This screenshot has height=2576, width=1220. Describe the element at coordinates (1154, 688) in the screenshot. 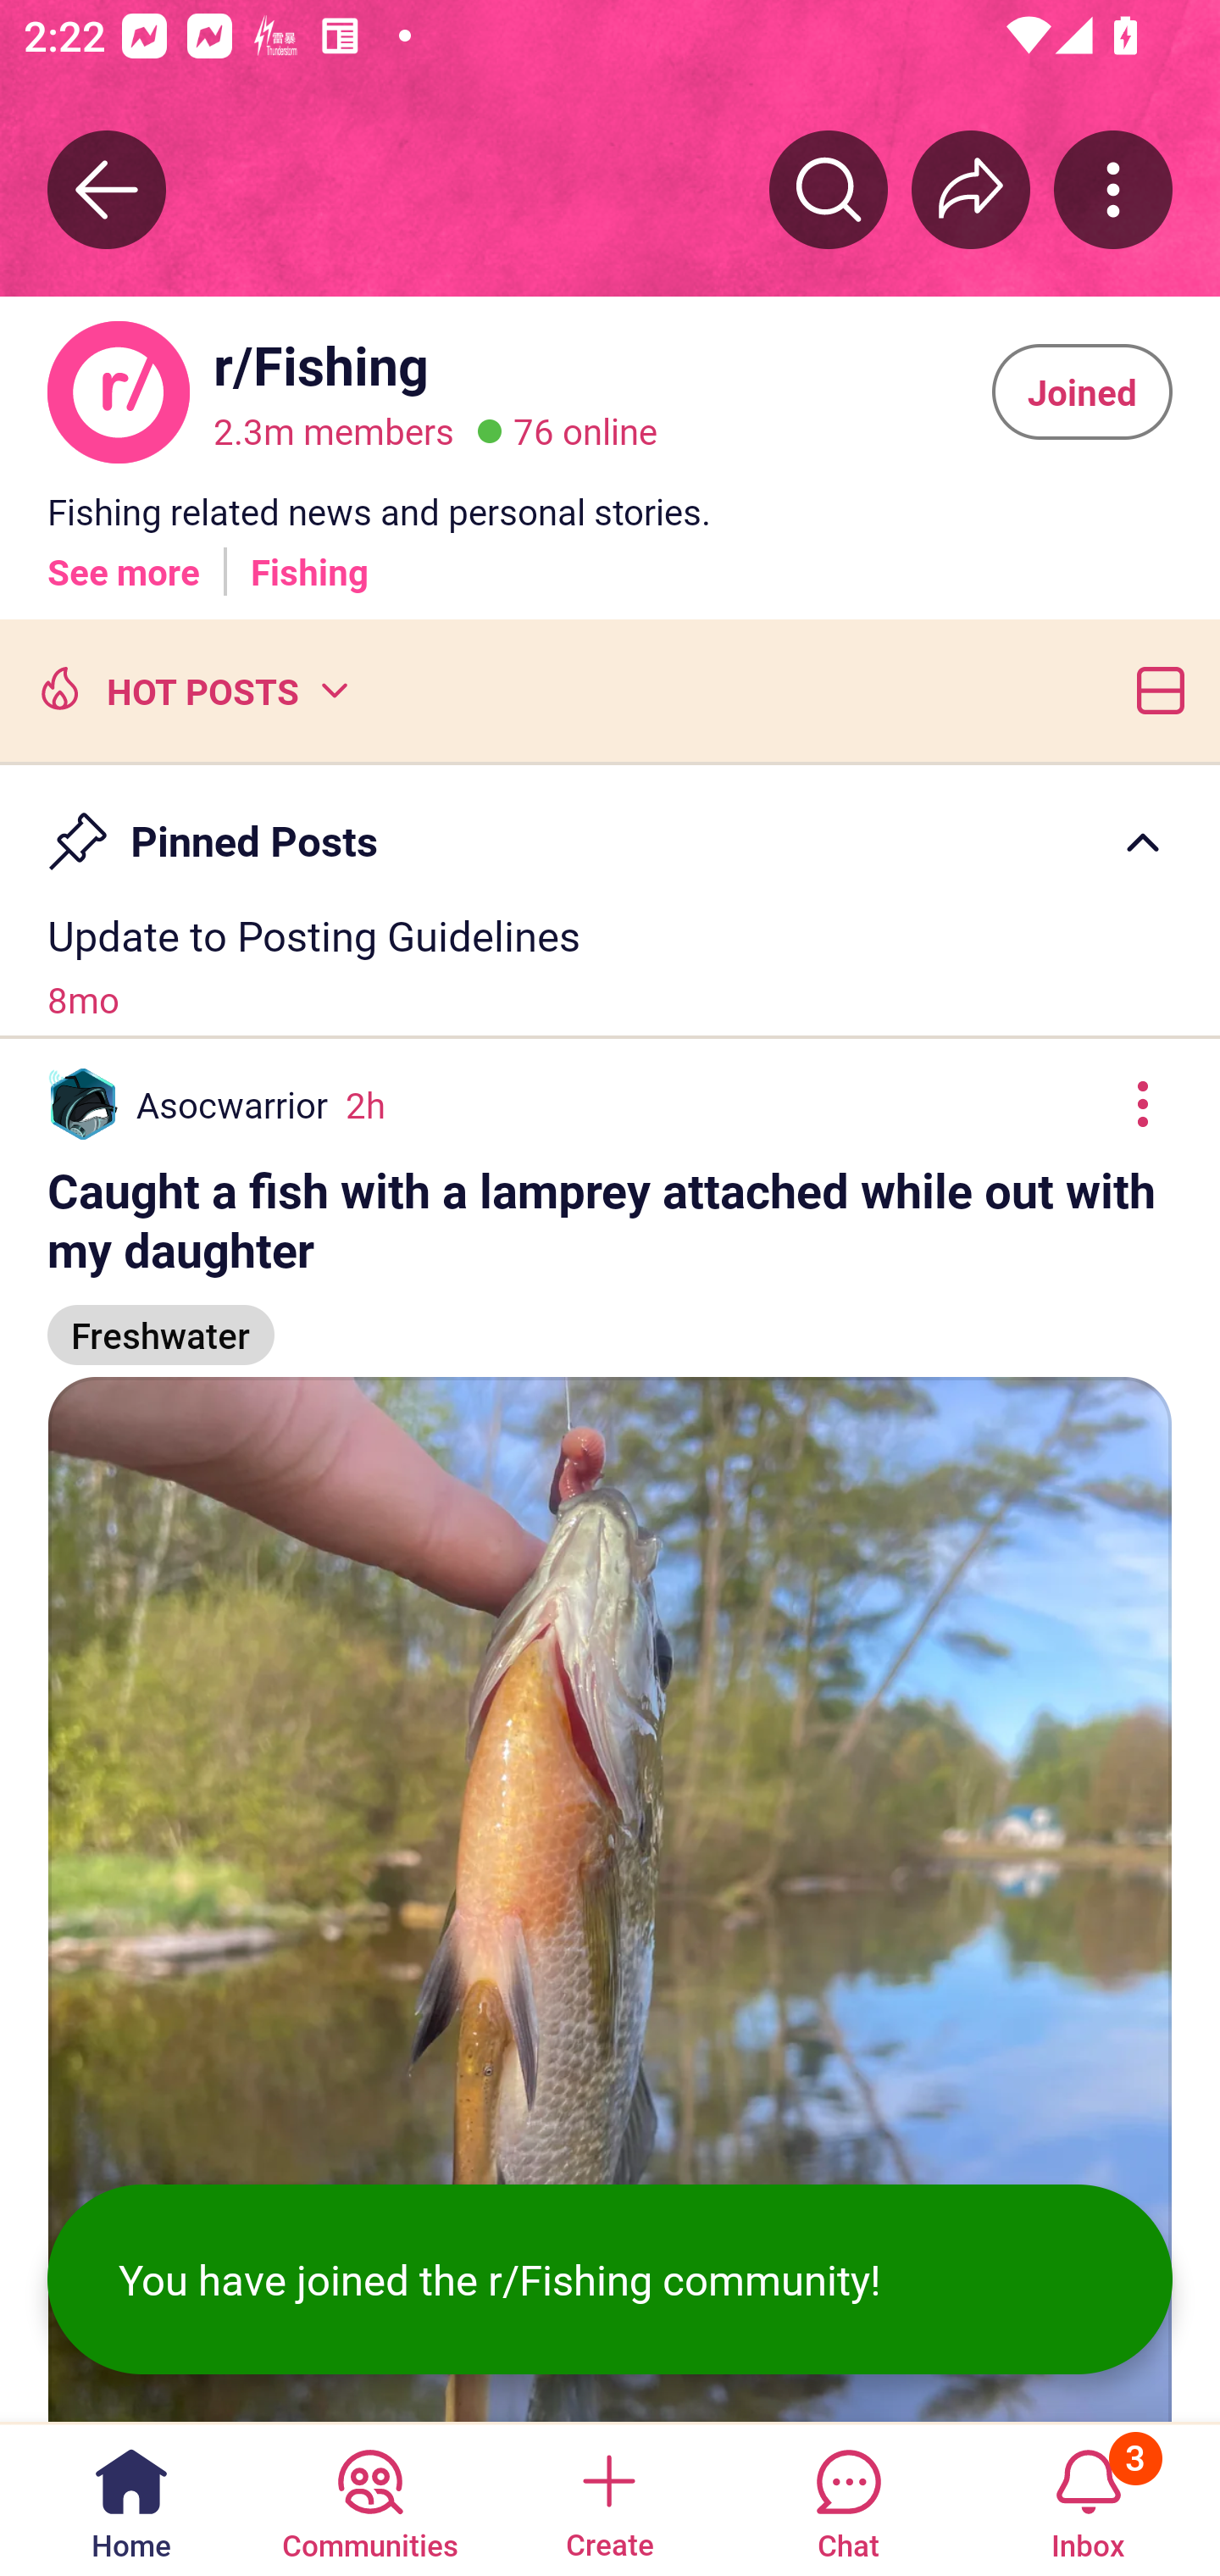

I see `Card` at that location.